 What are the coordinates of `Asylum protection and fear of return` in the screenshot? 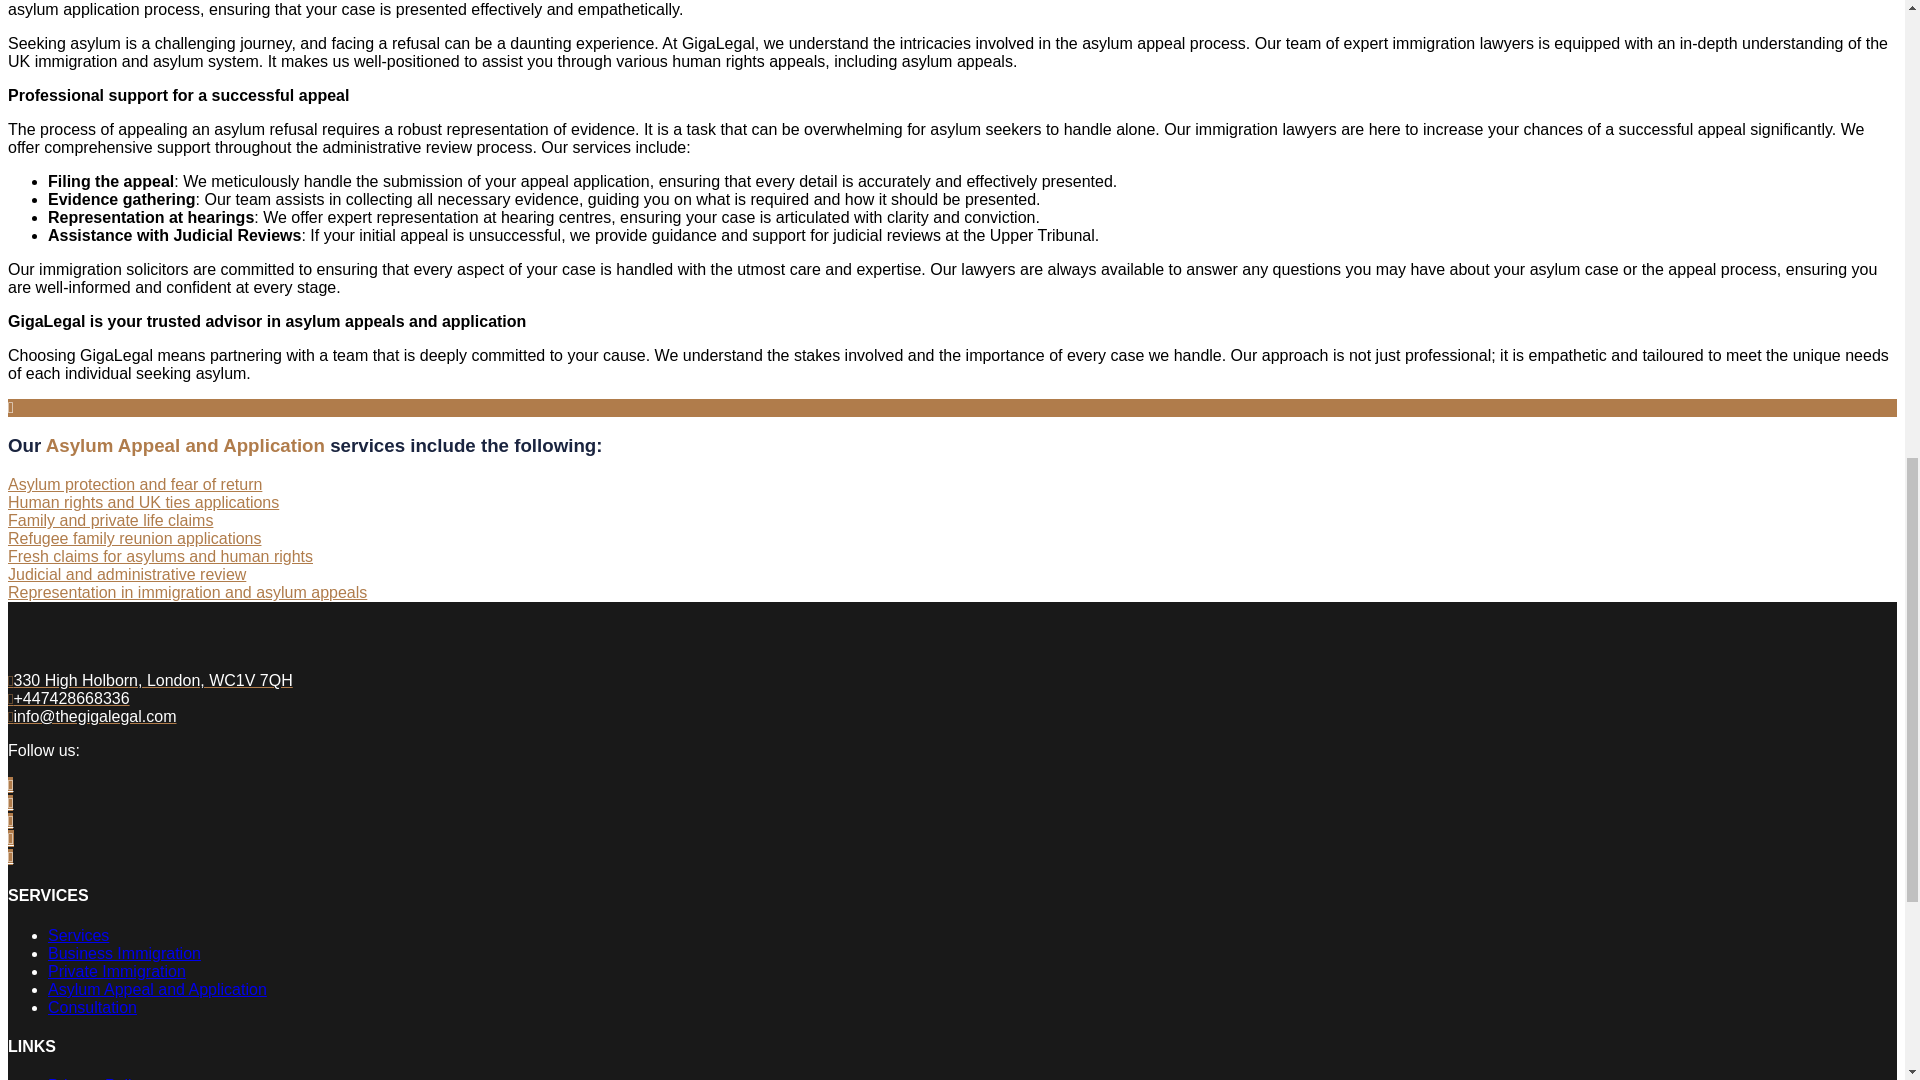 It's located at (134, 484).